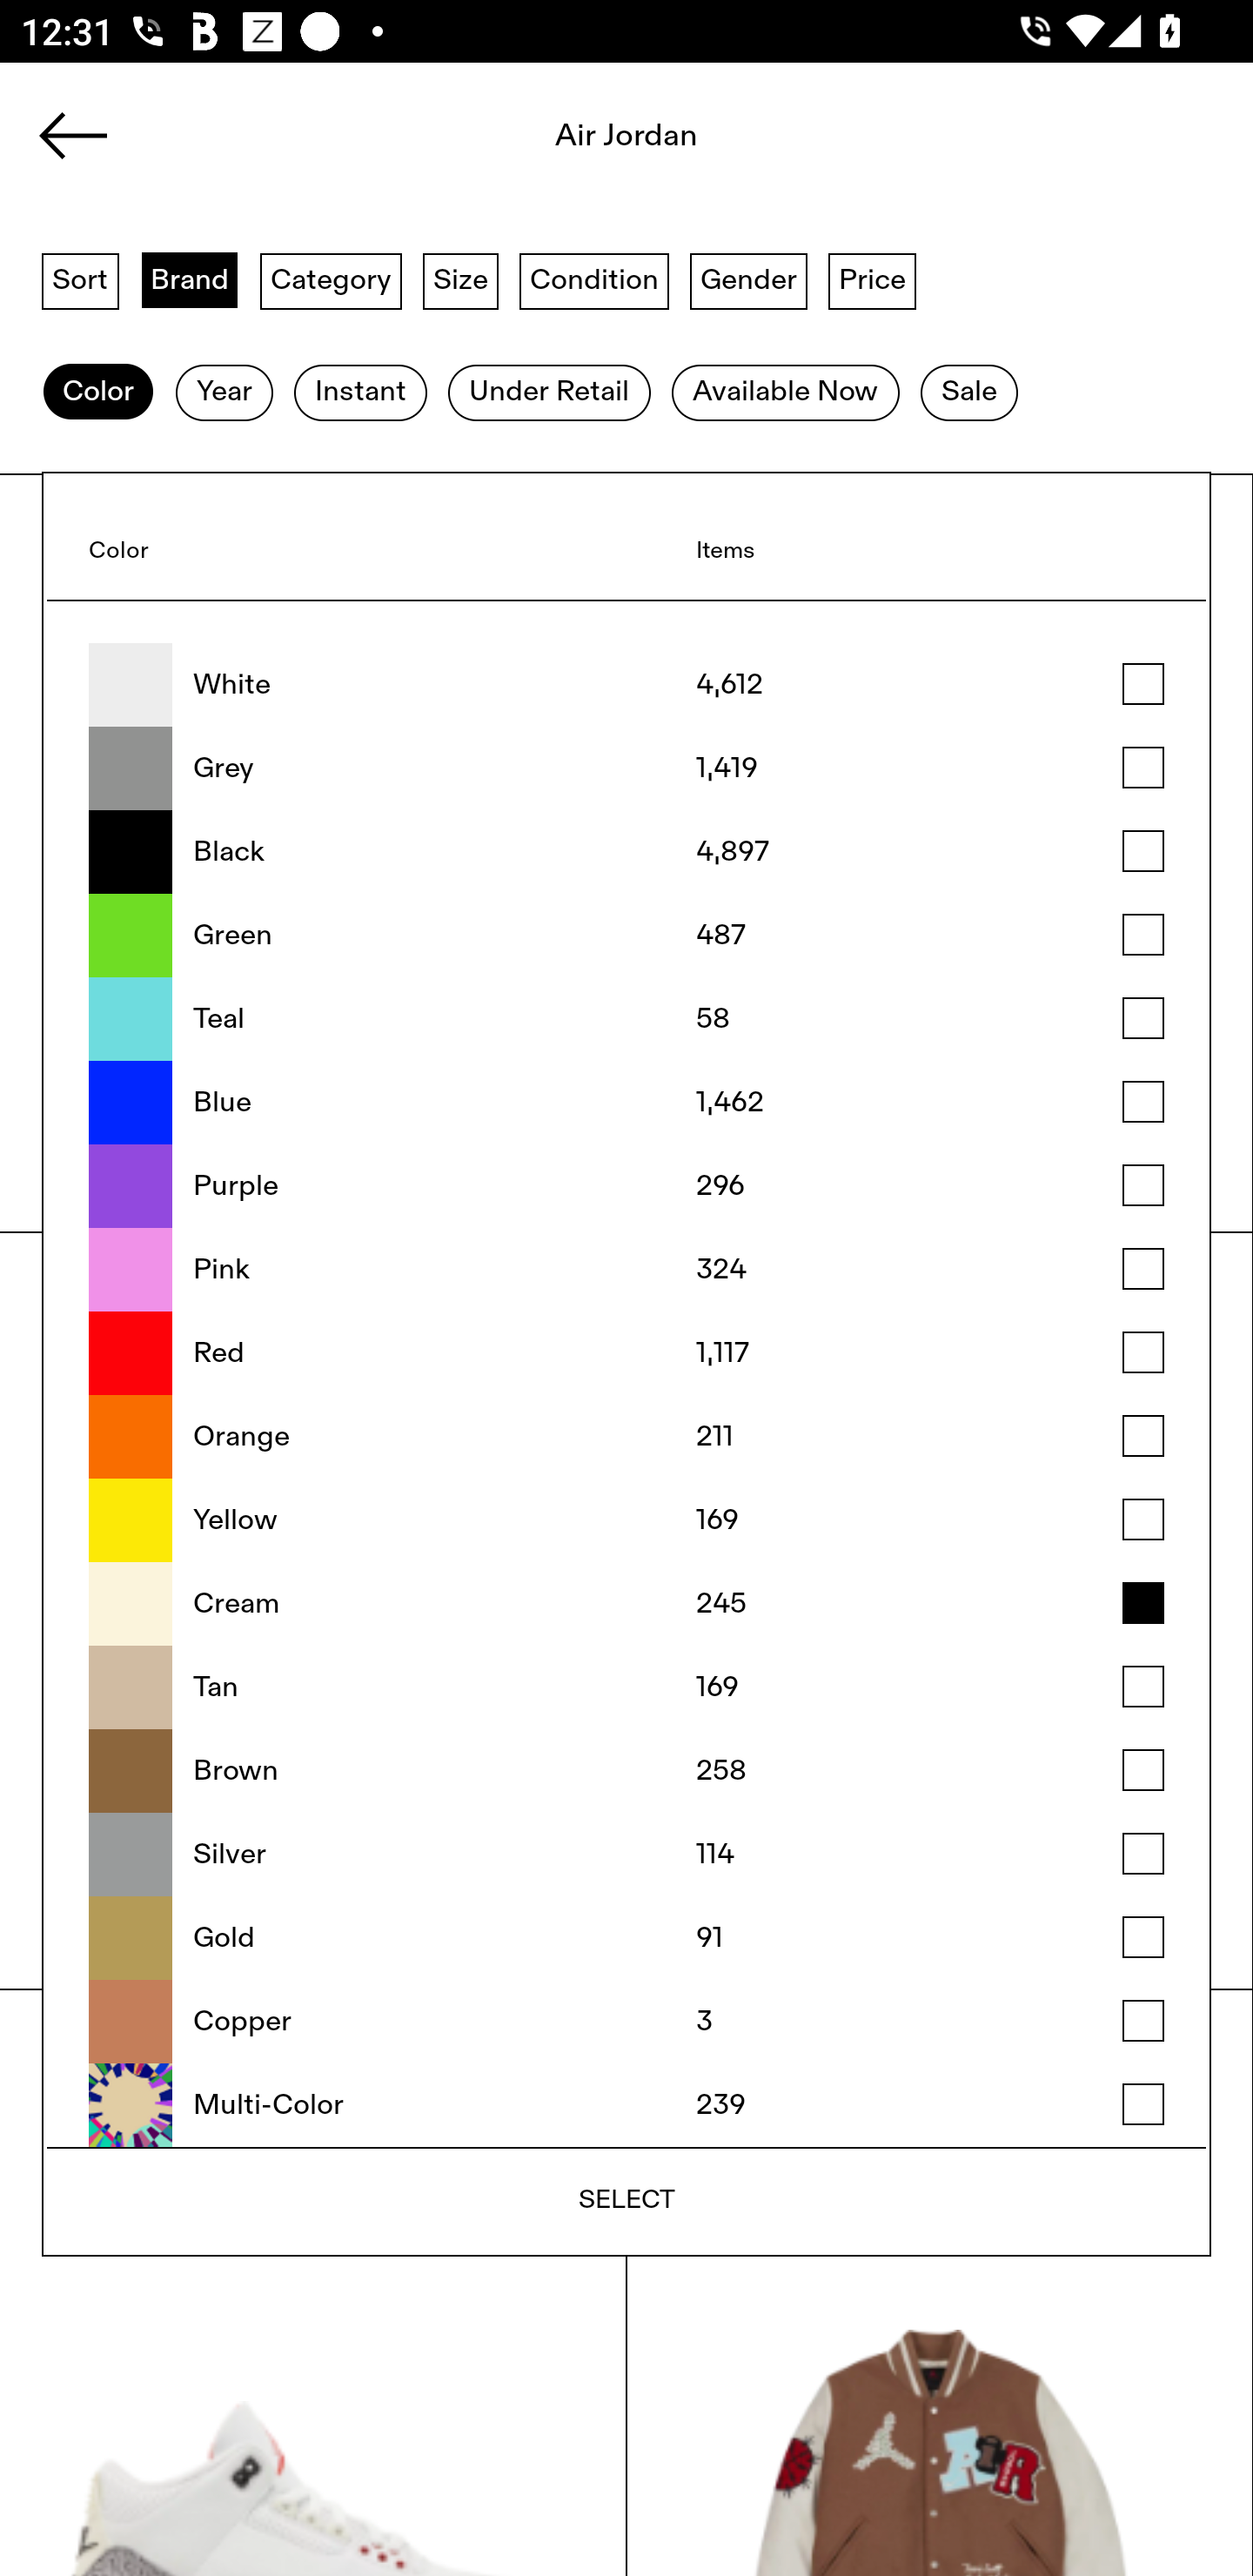 This screenshot has height=2576, width=1253. I want to click on Cream 245, so click(626, 1603).